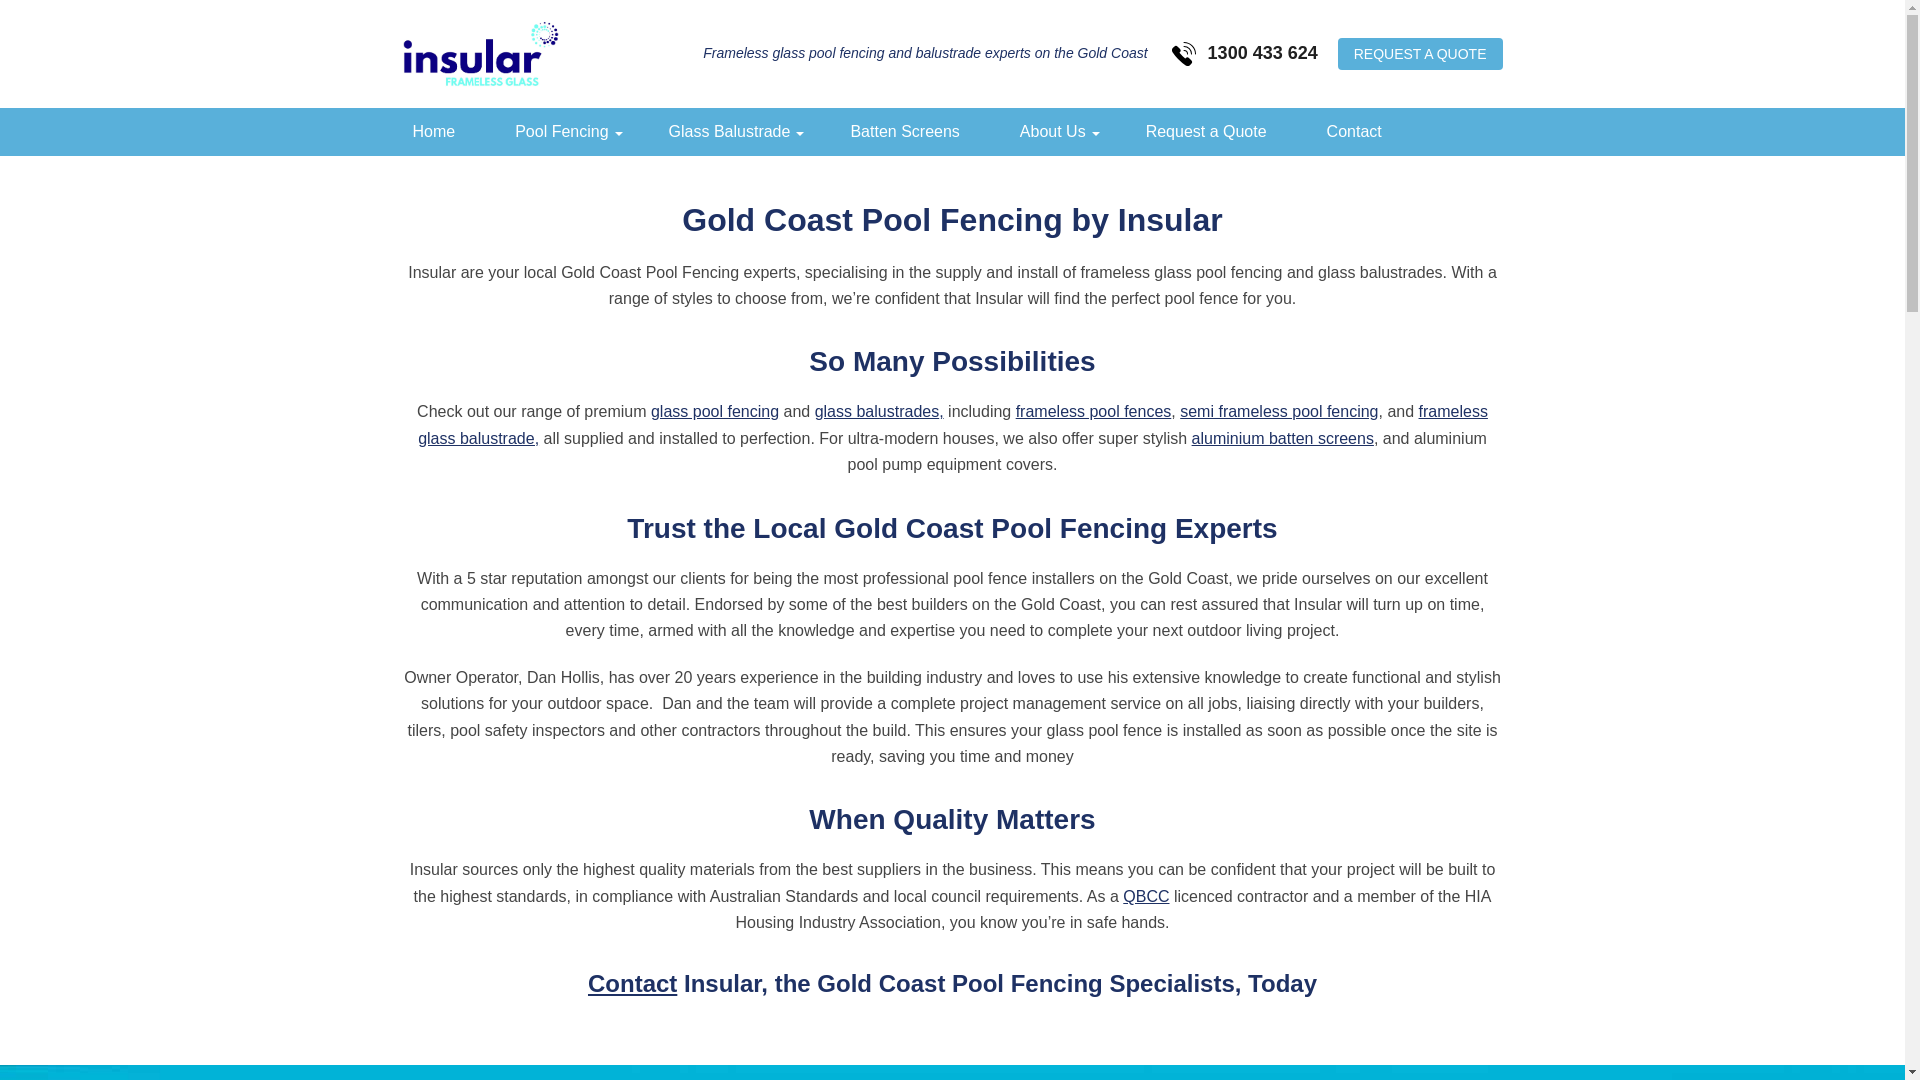  I want to click on glass balustrades, so click(878, 412).